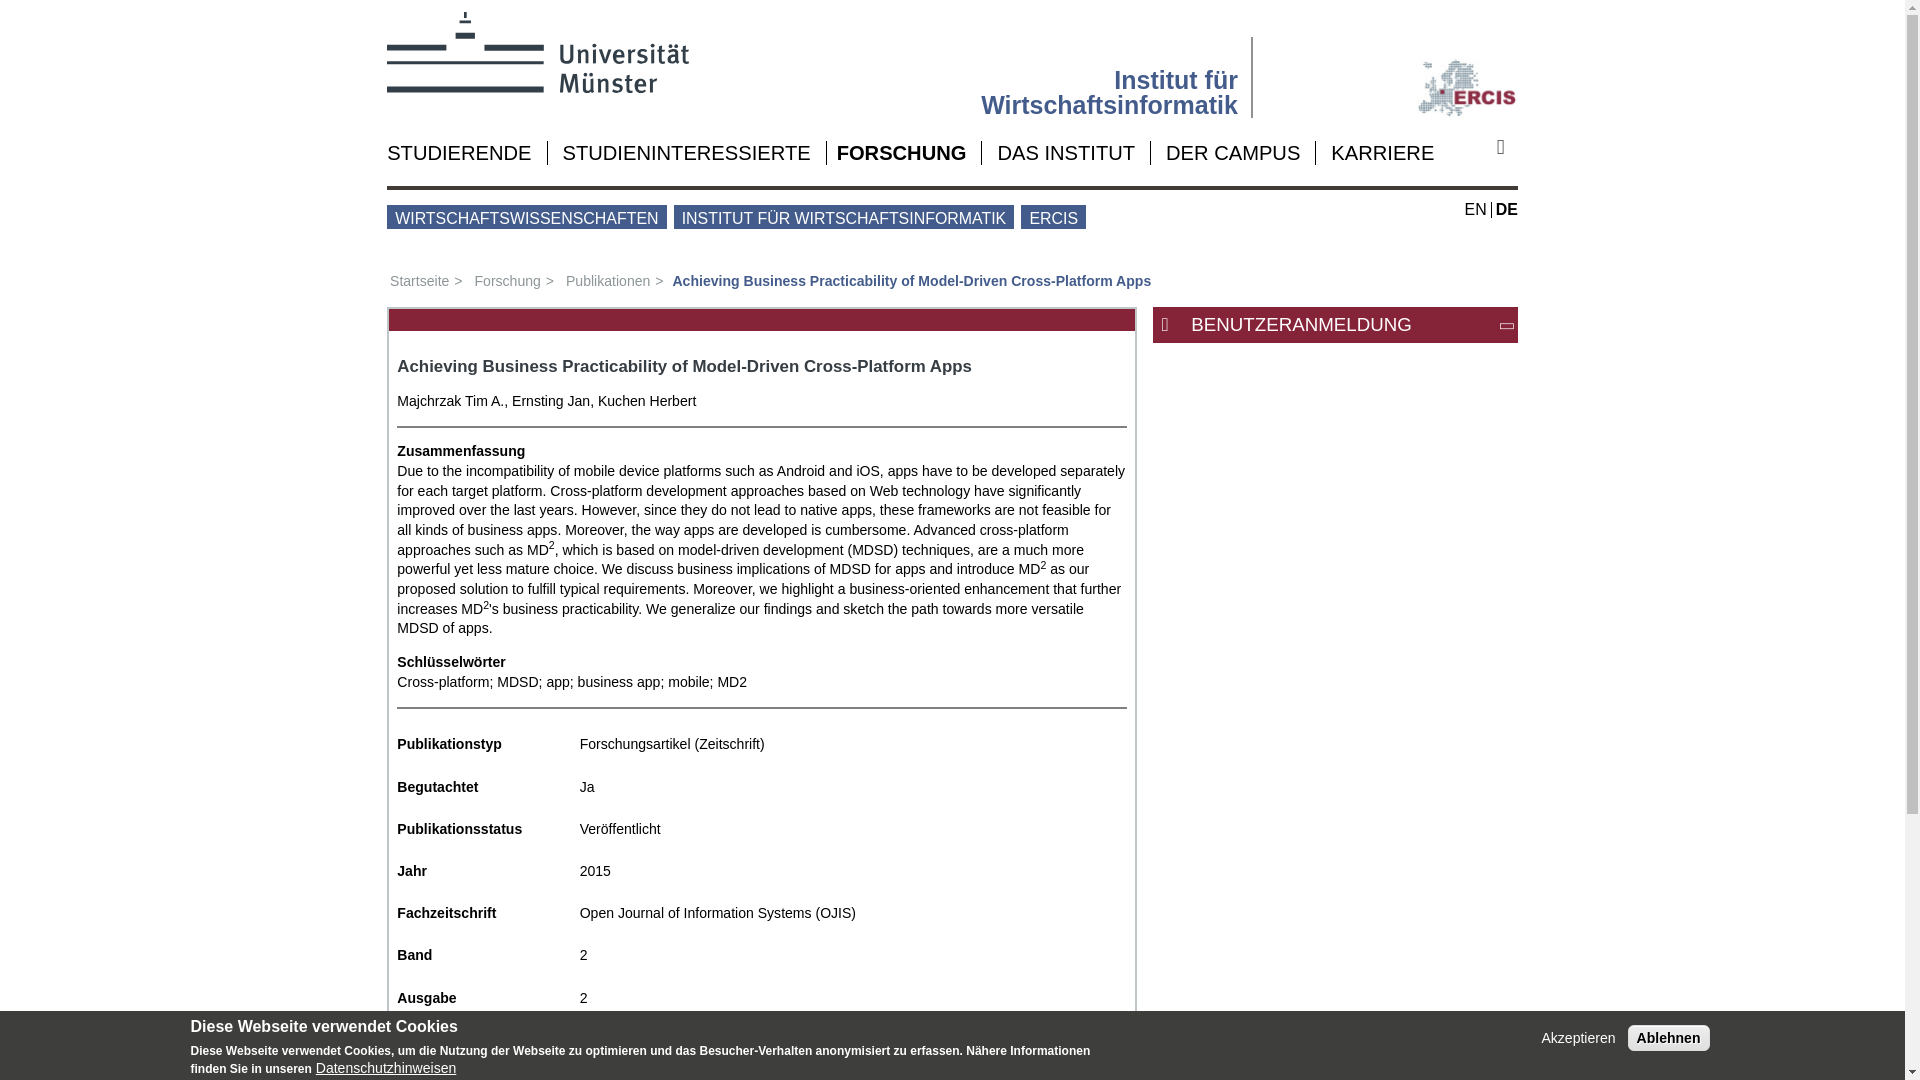 This screenshot has height=1080, width=1920. Describe the element at coordinates (902, 152) in the screenshot. I see `FORSCHUNG` at that location.